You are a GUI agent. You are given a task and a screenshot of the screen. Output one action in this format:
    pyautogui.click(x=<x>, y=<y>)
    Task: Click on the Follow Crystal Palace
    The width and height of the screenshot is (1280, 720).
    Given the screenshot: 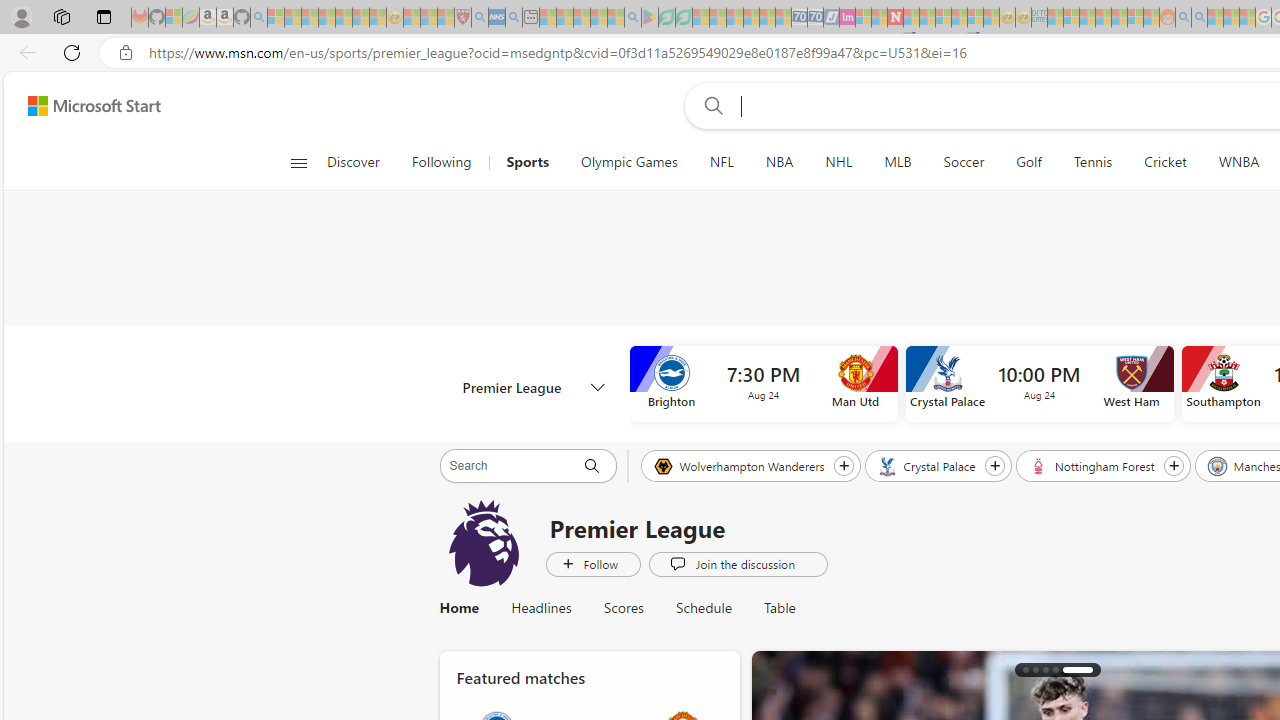 What is the action you would take?
    pyautogui.click(x=994, y=465)
    